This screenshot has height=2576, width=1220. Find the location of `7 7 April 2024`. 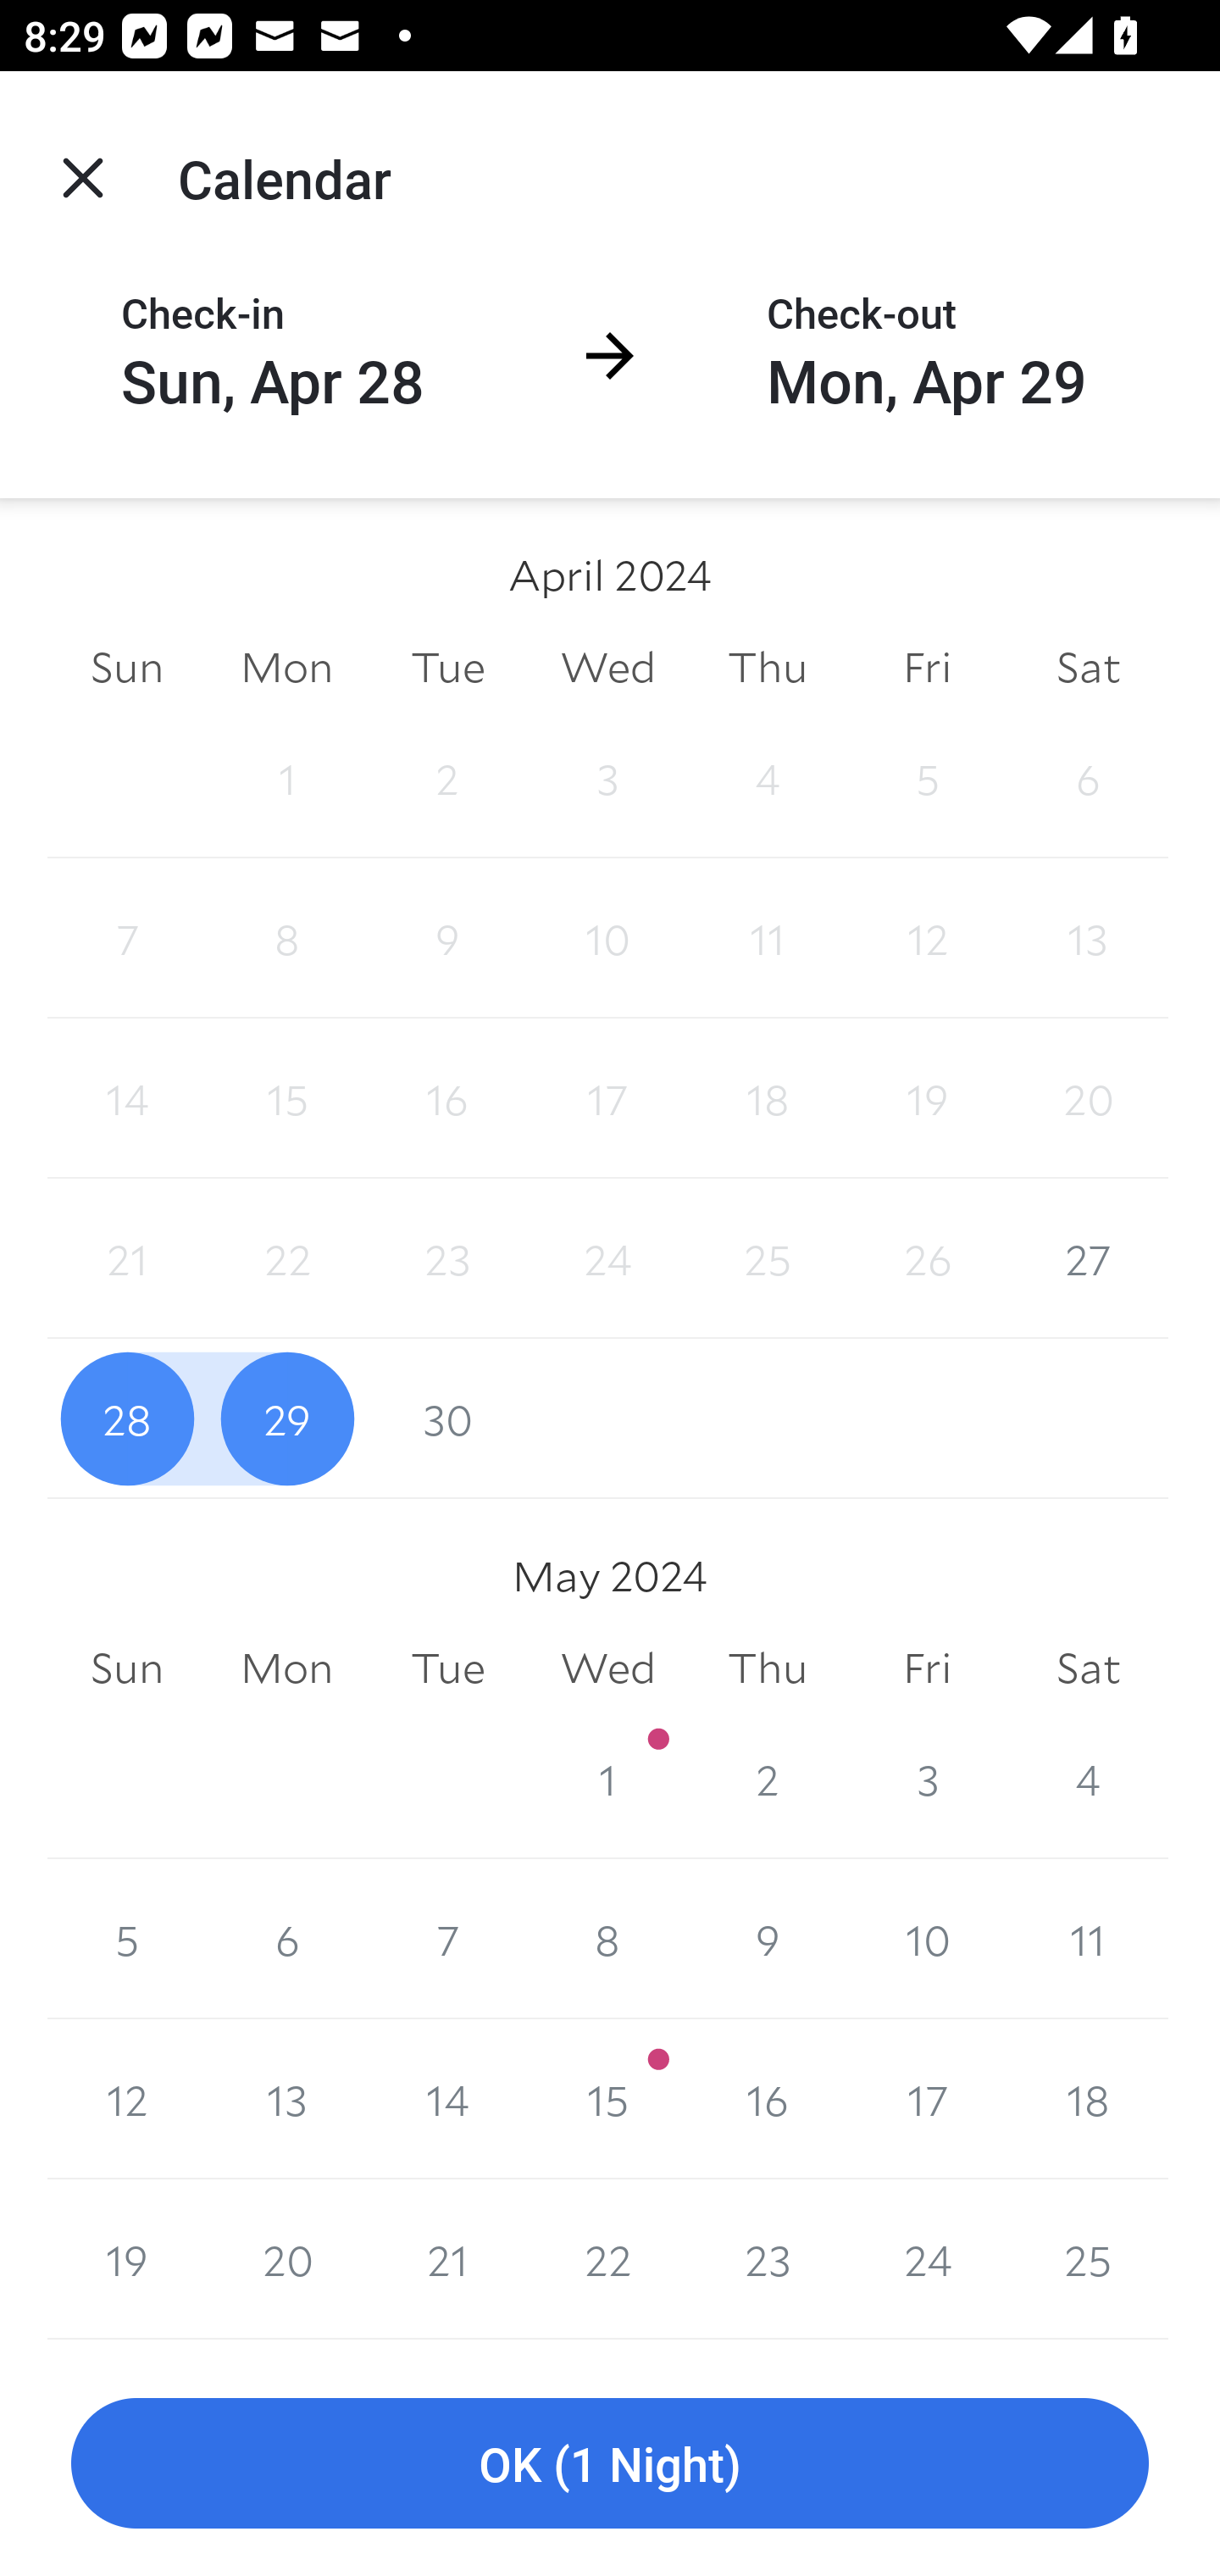

7 7 April 2024 is located at coordinates (127, 937).